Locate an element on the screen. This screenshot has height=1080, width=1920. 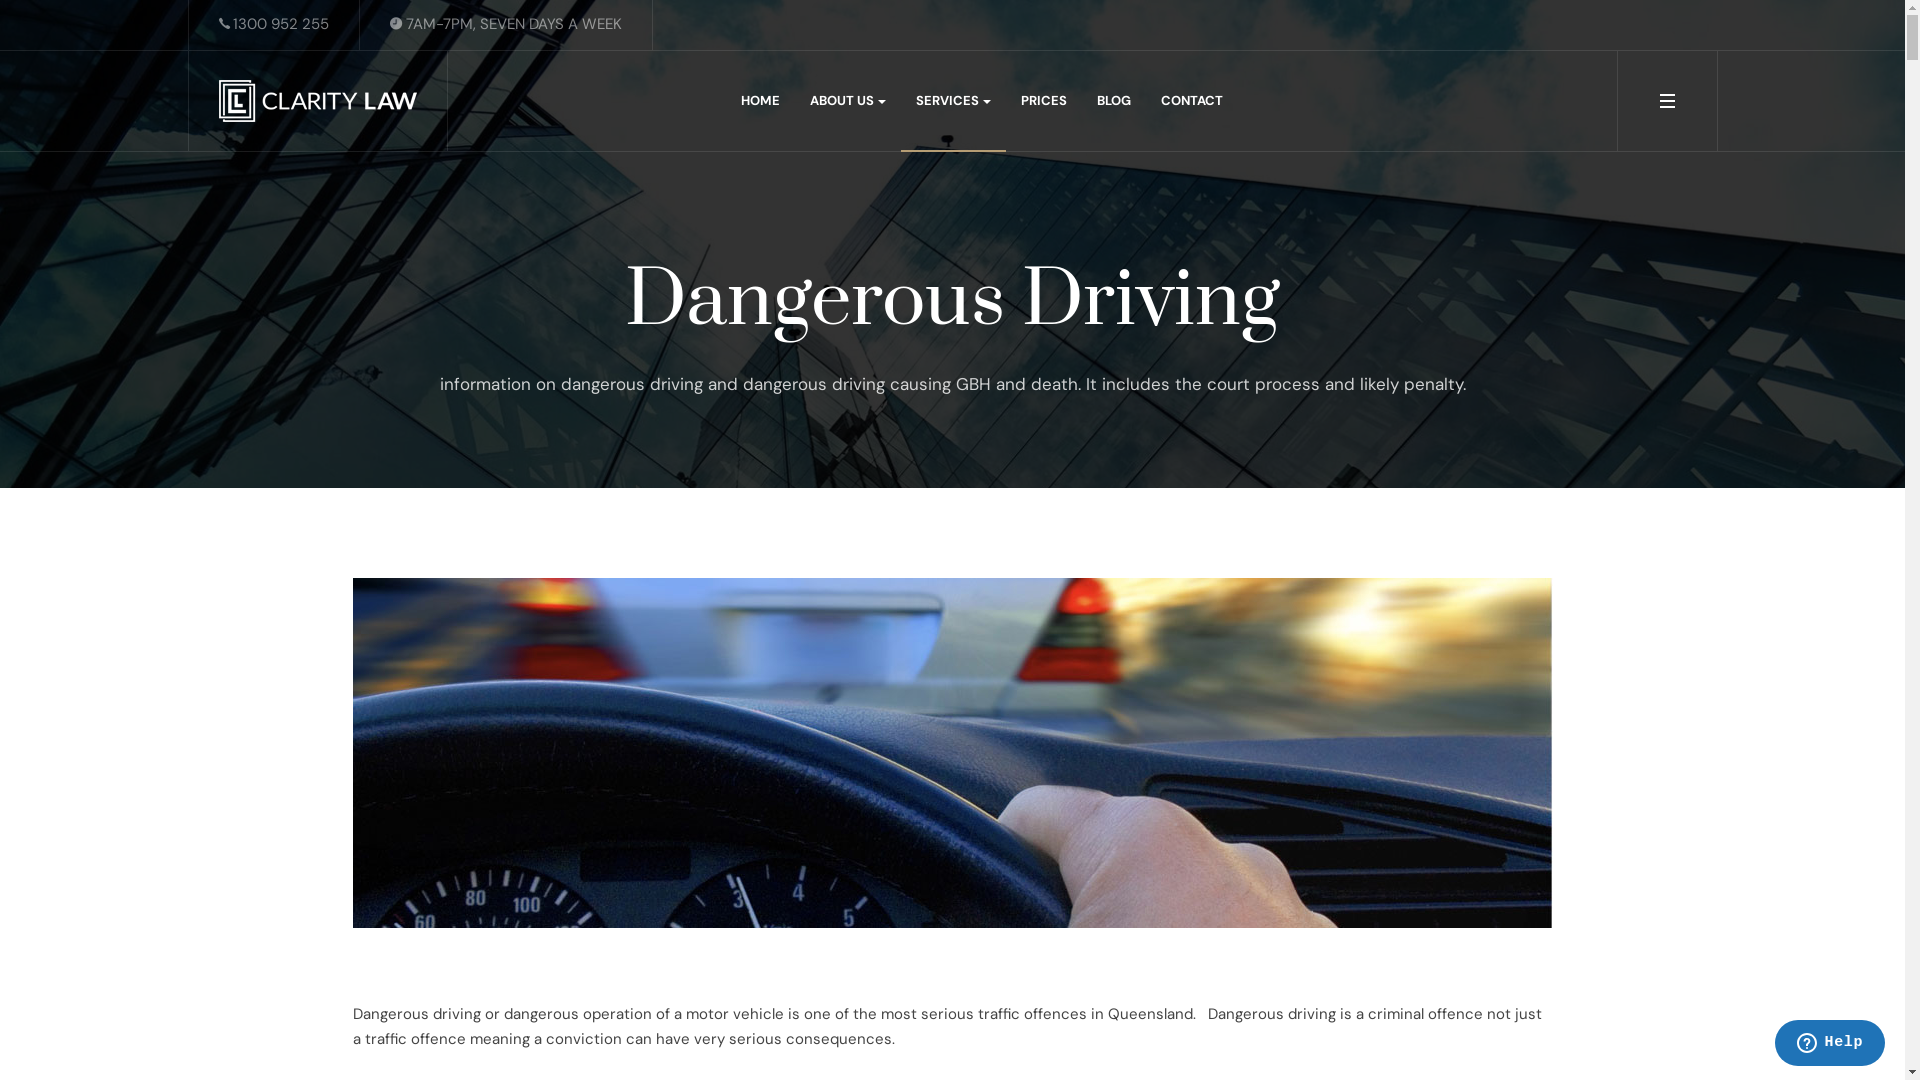
HOME is located at coordinates (760, 101).